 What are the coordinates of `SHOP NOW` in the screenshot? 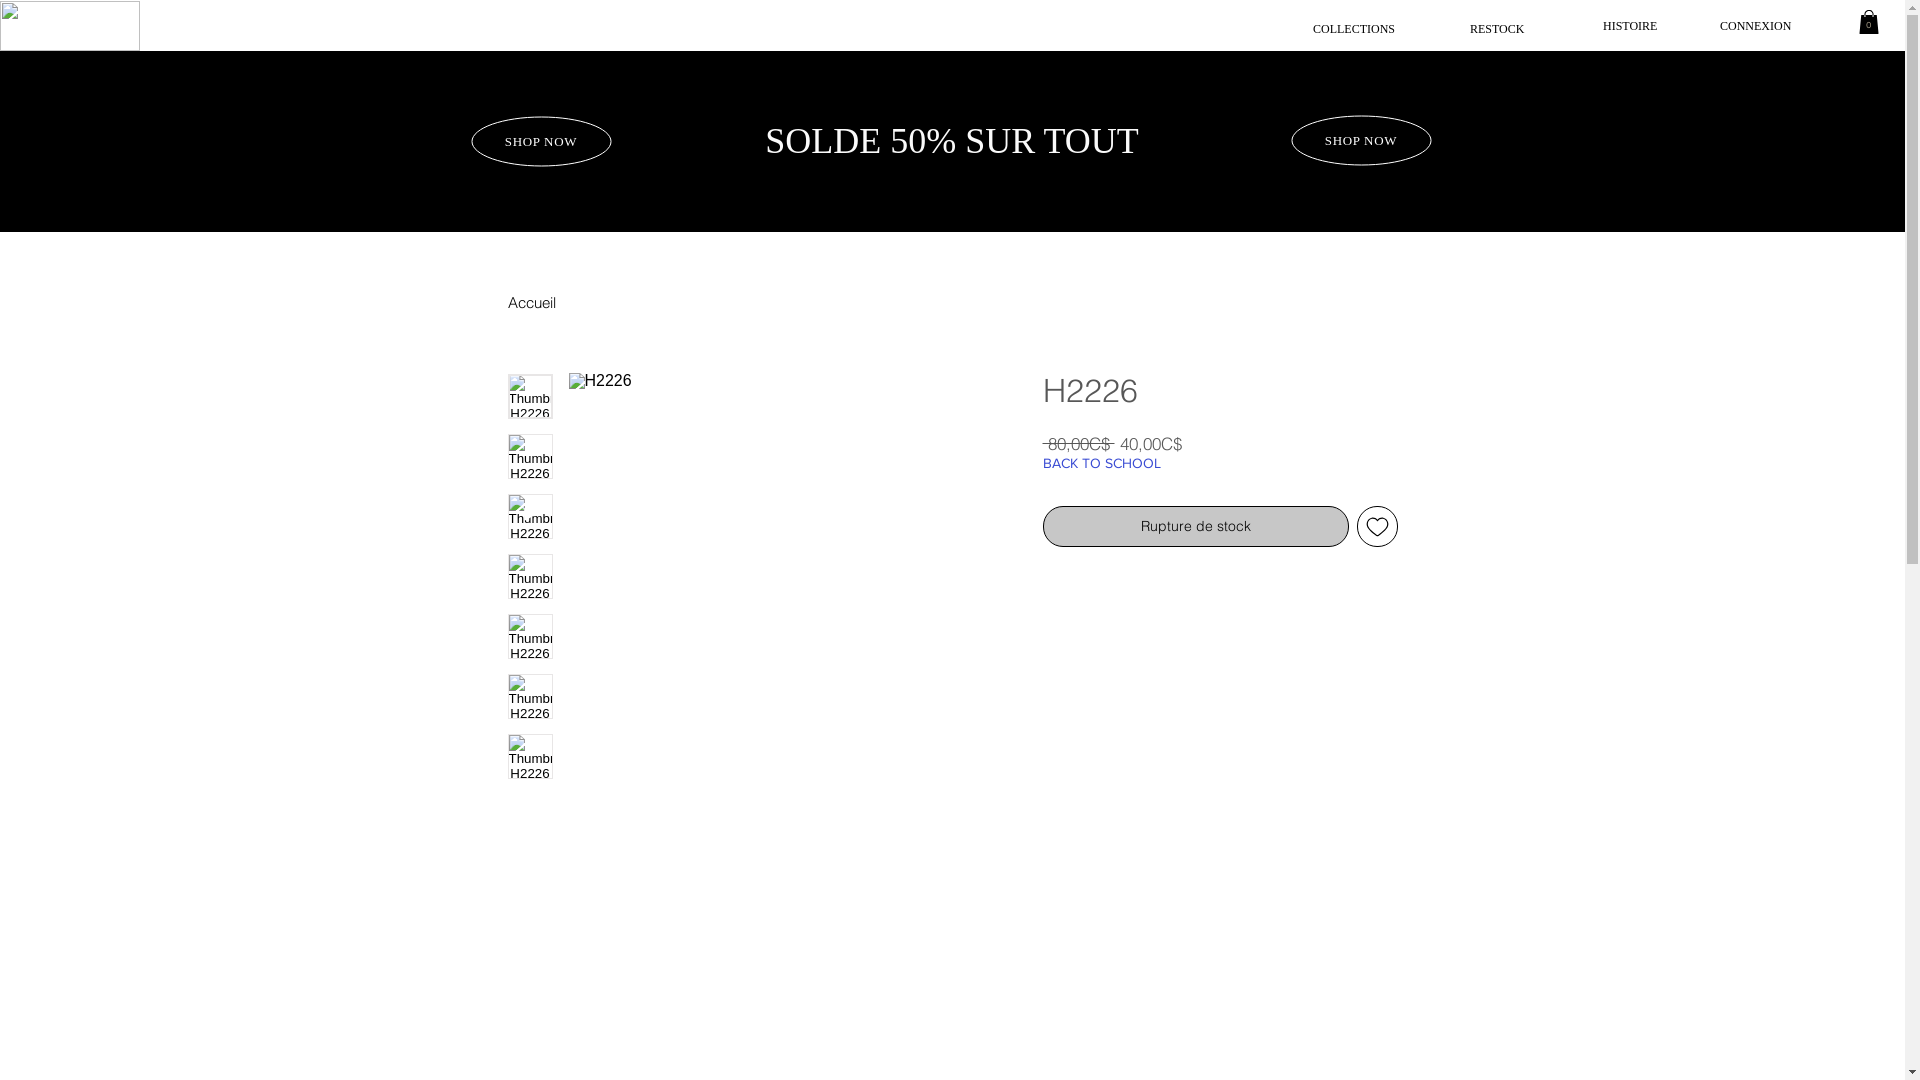 It's located at (540, 142).